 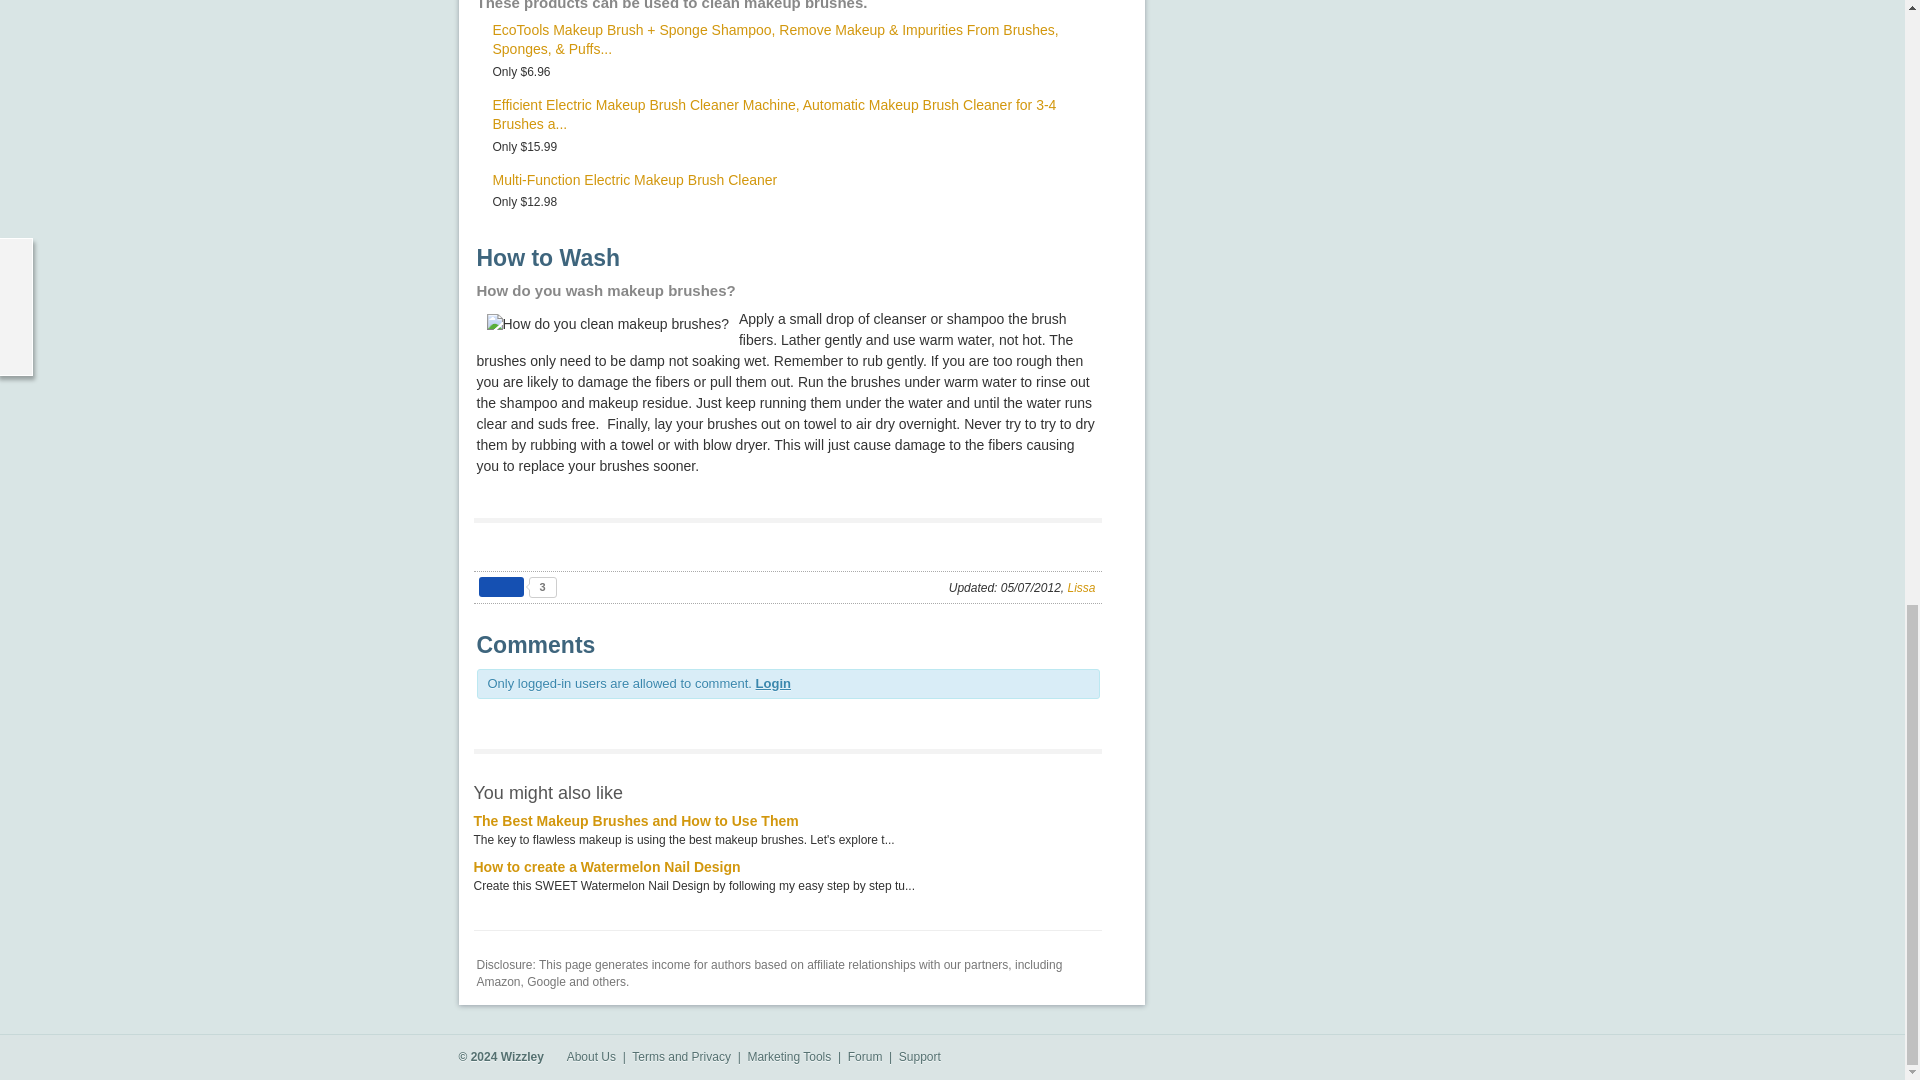 I want to click on Twitter, so click(x=1434, y=1058).